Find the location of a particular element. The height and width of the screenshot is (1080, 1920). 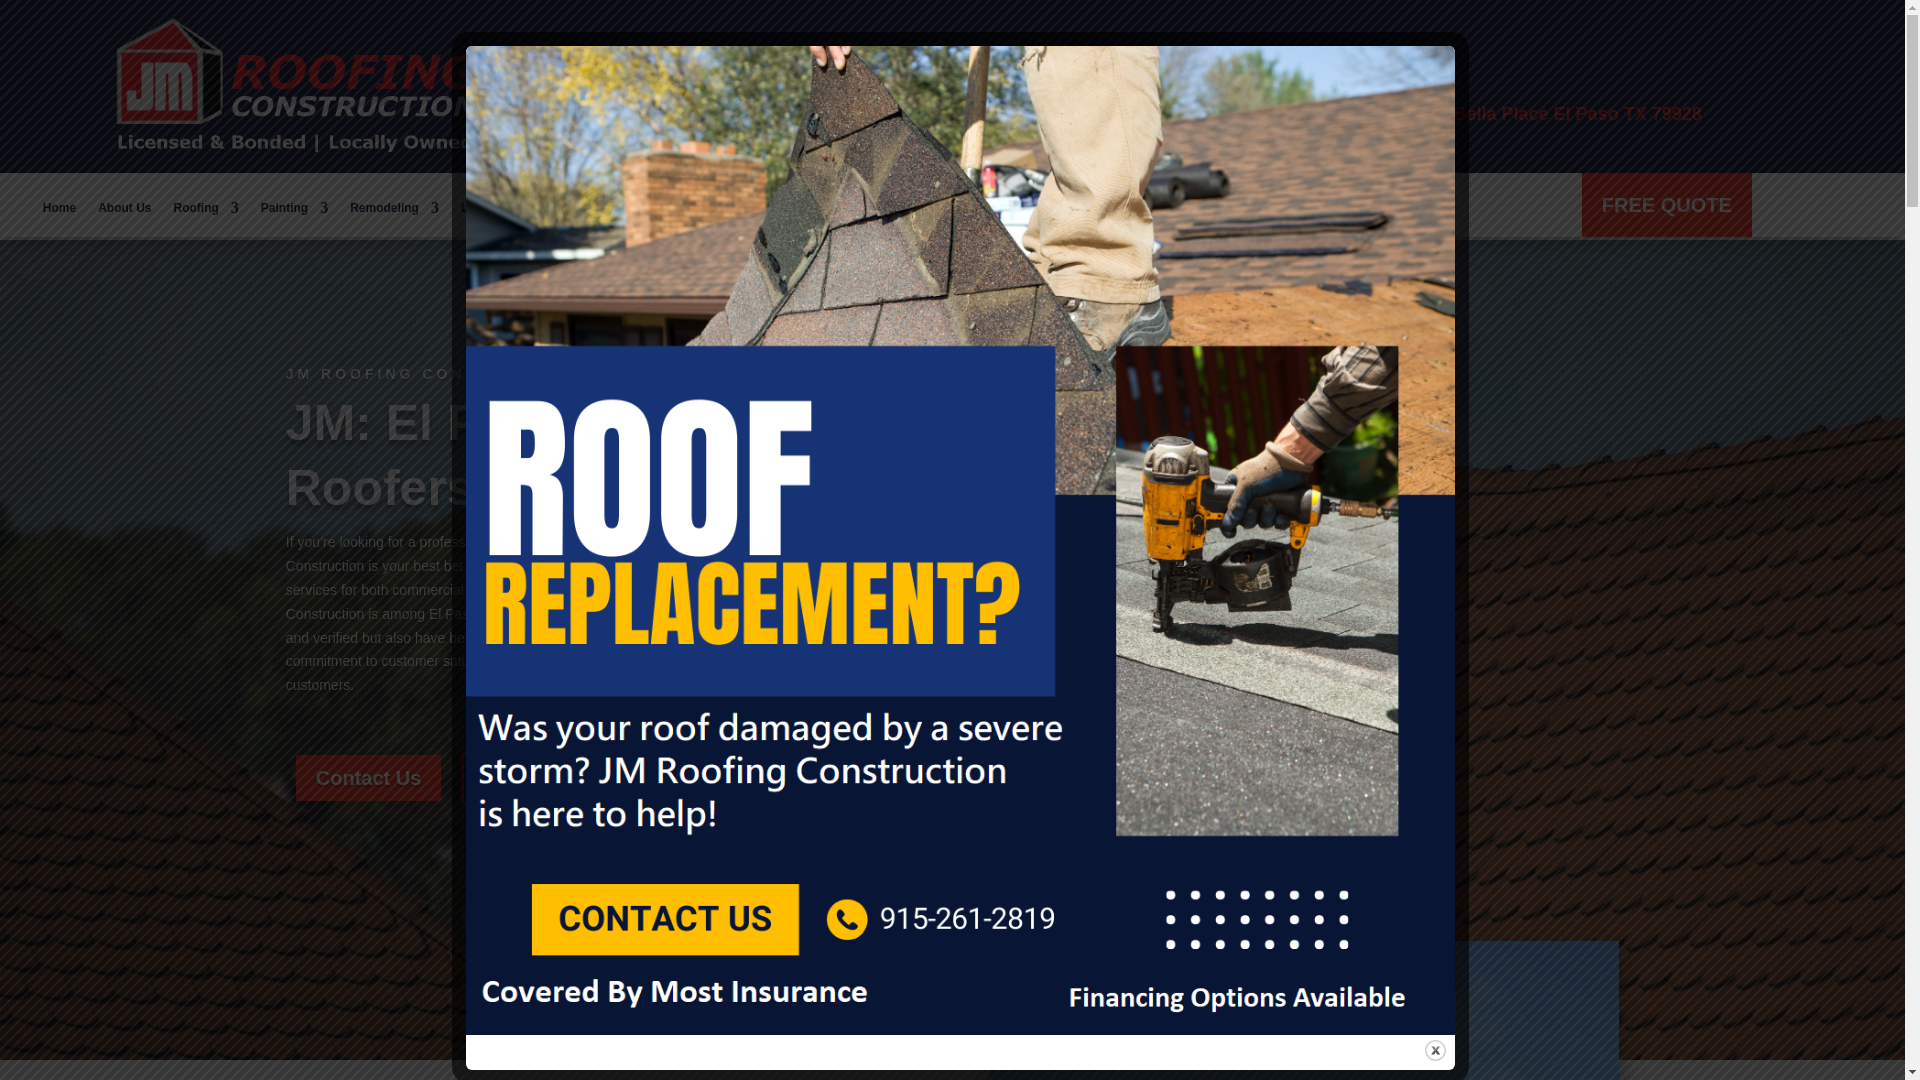

Join Our Team is located at coordinates (864, 211).